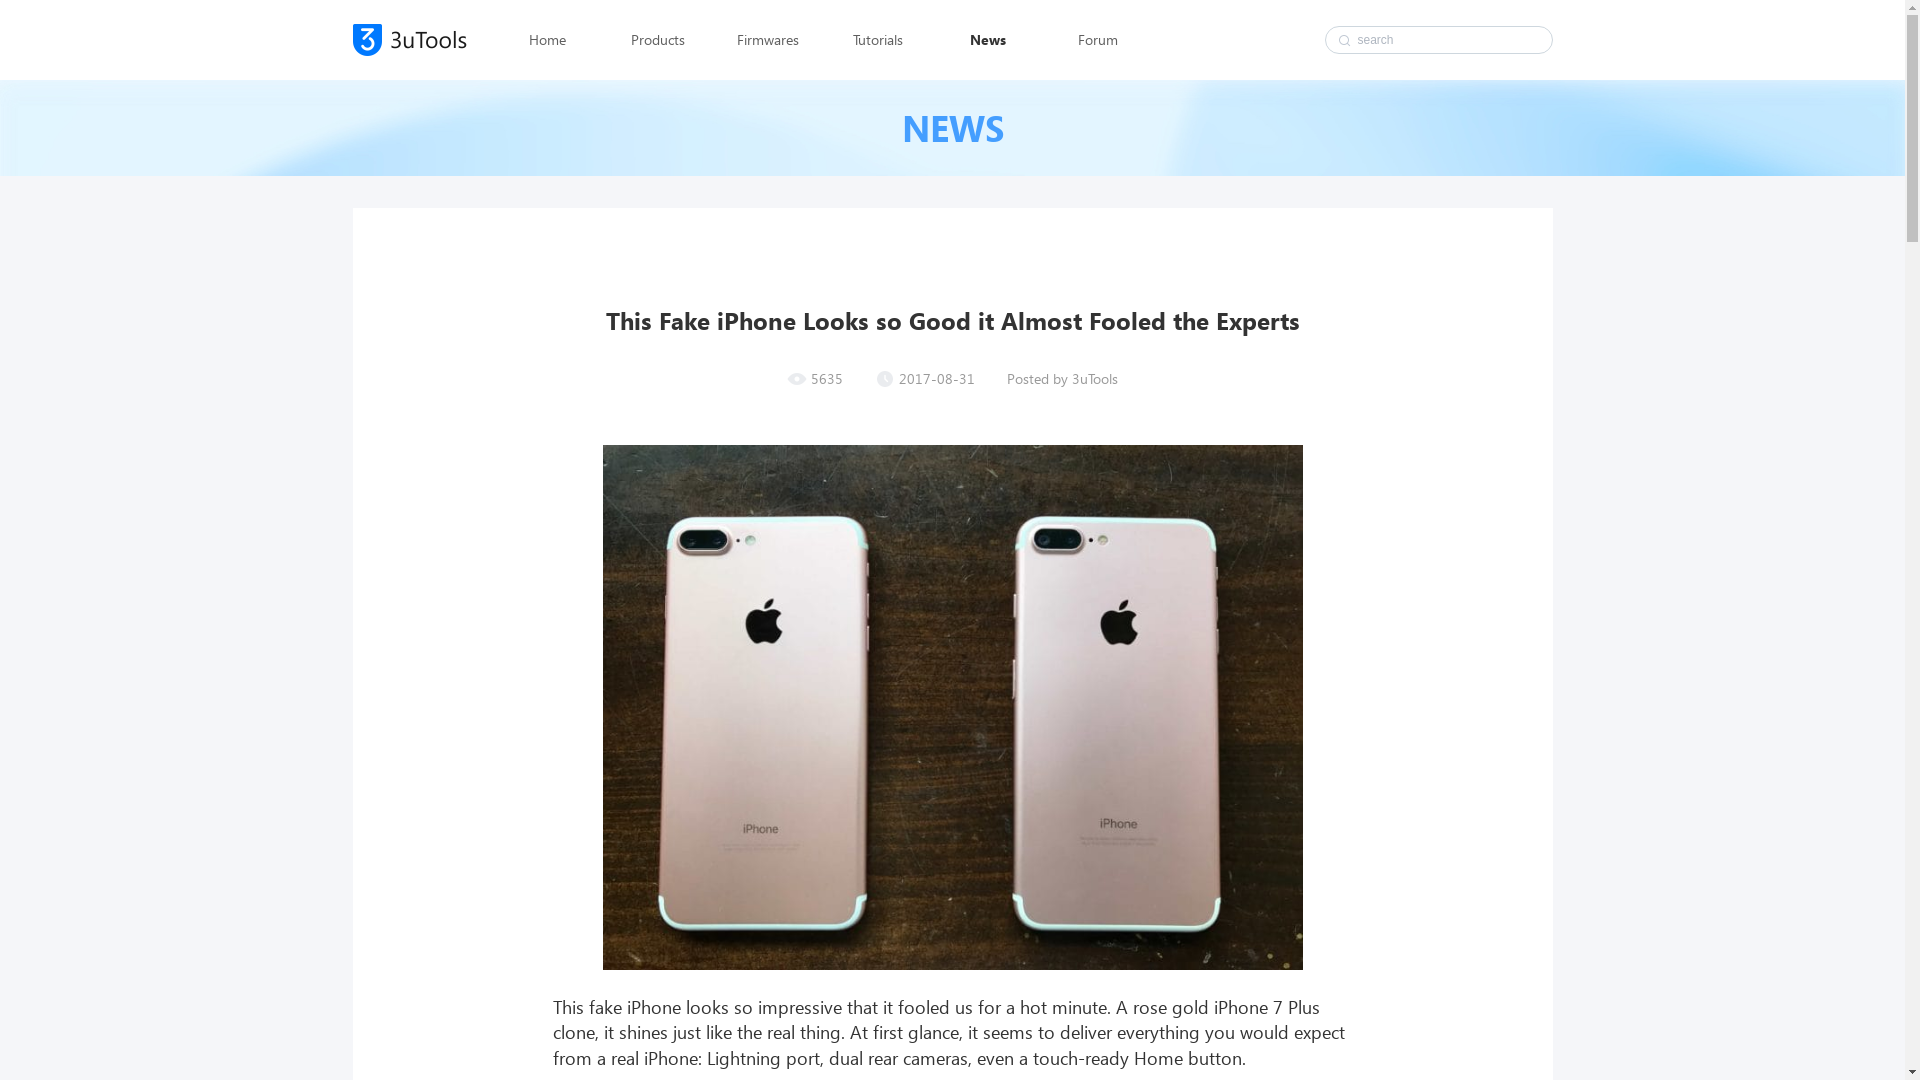 The height and width of the screenshot is (1080, 1920). What do you see at coordinates (1097, 40) in the screenshot?
I see `Forum` at bounding box center [1097, 40].